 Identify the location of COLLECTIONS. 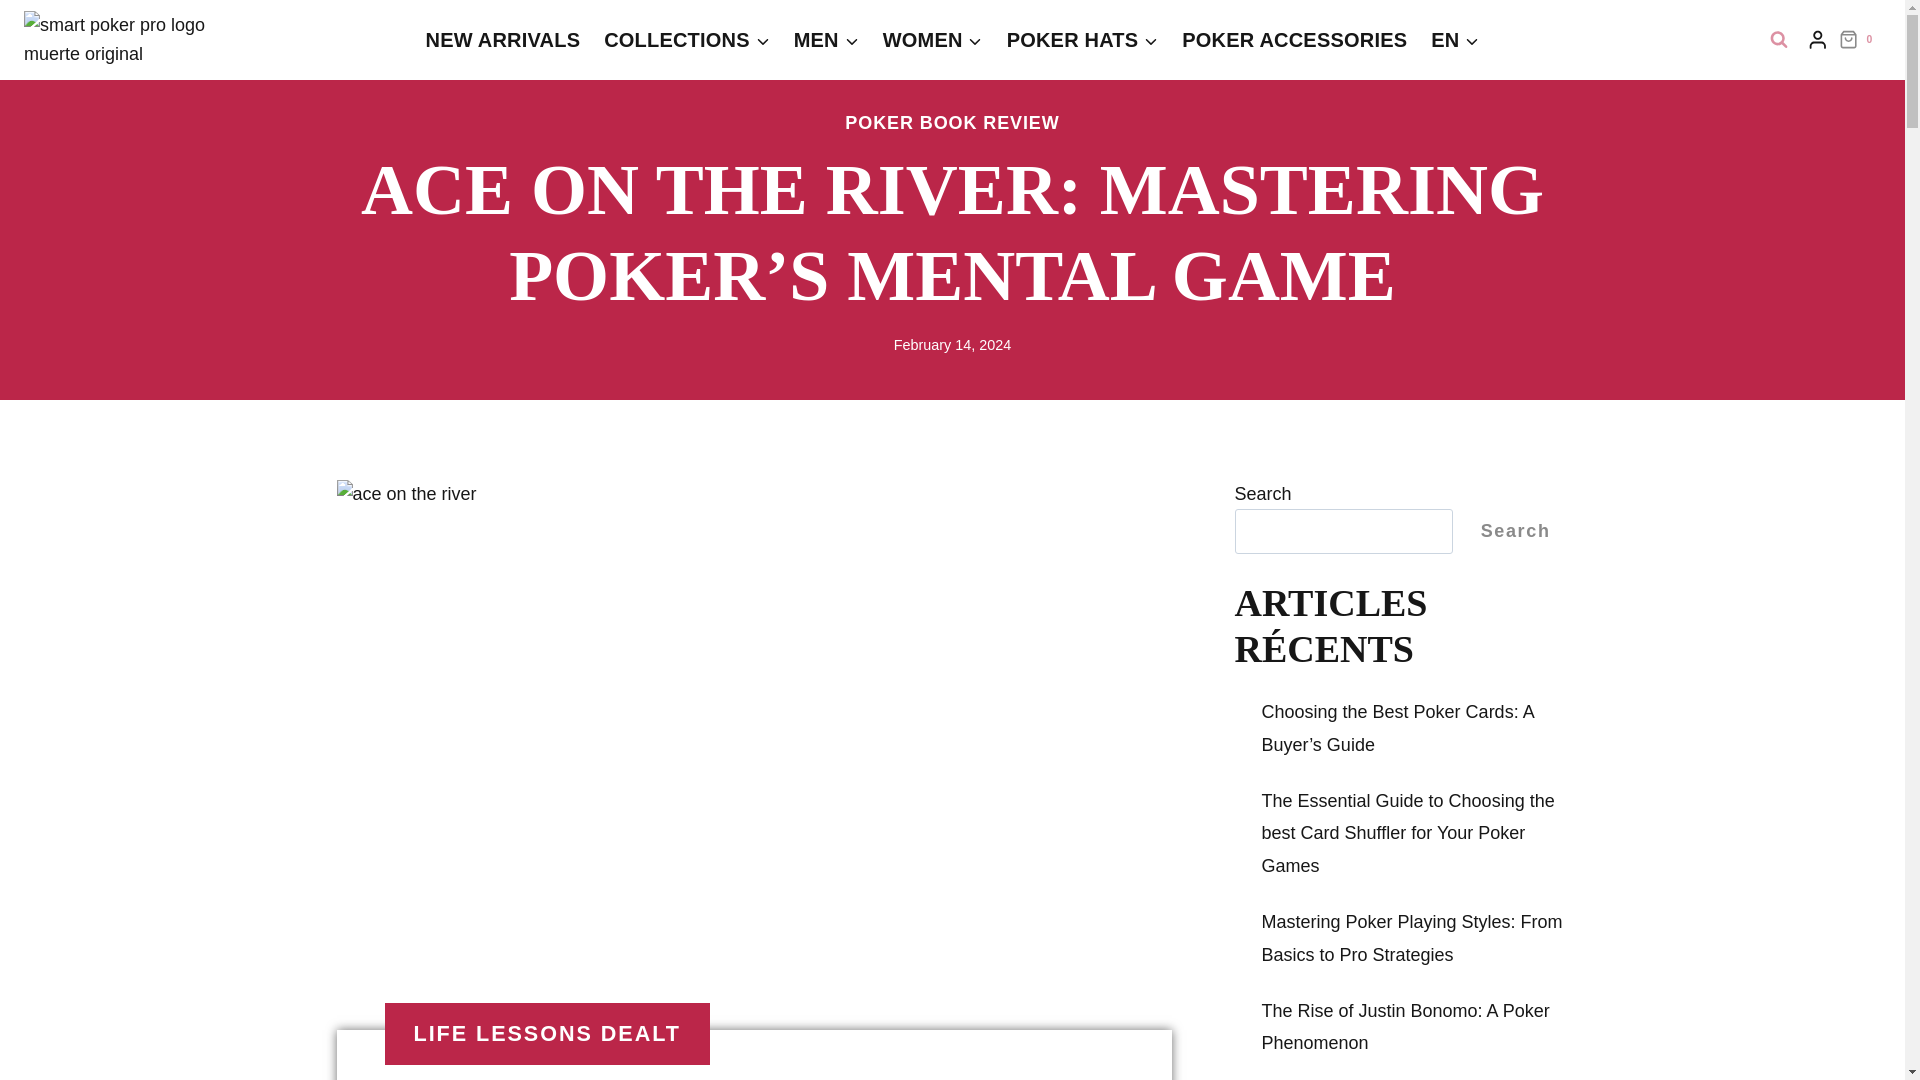
(686, 40).